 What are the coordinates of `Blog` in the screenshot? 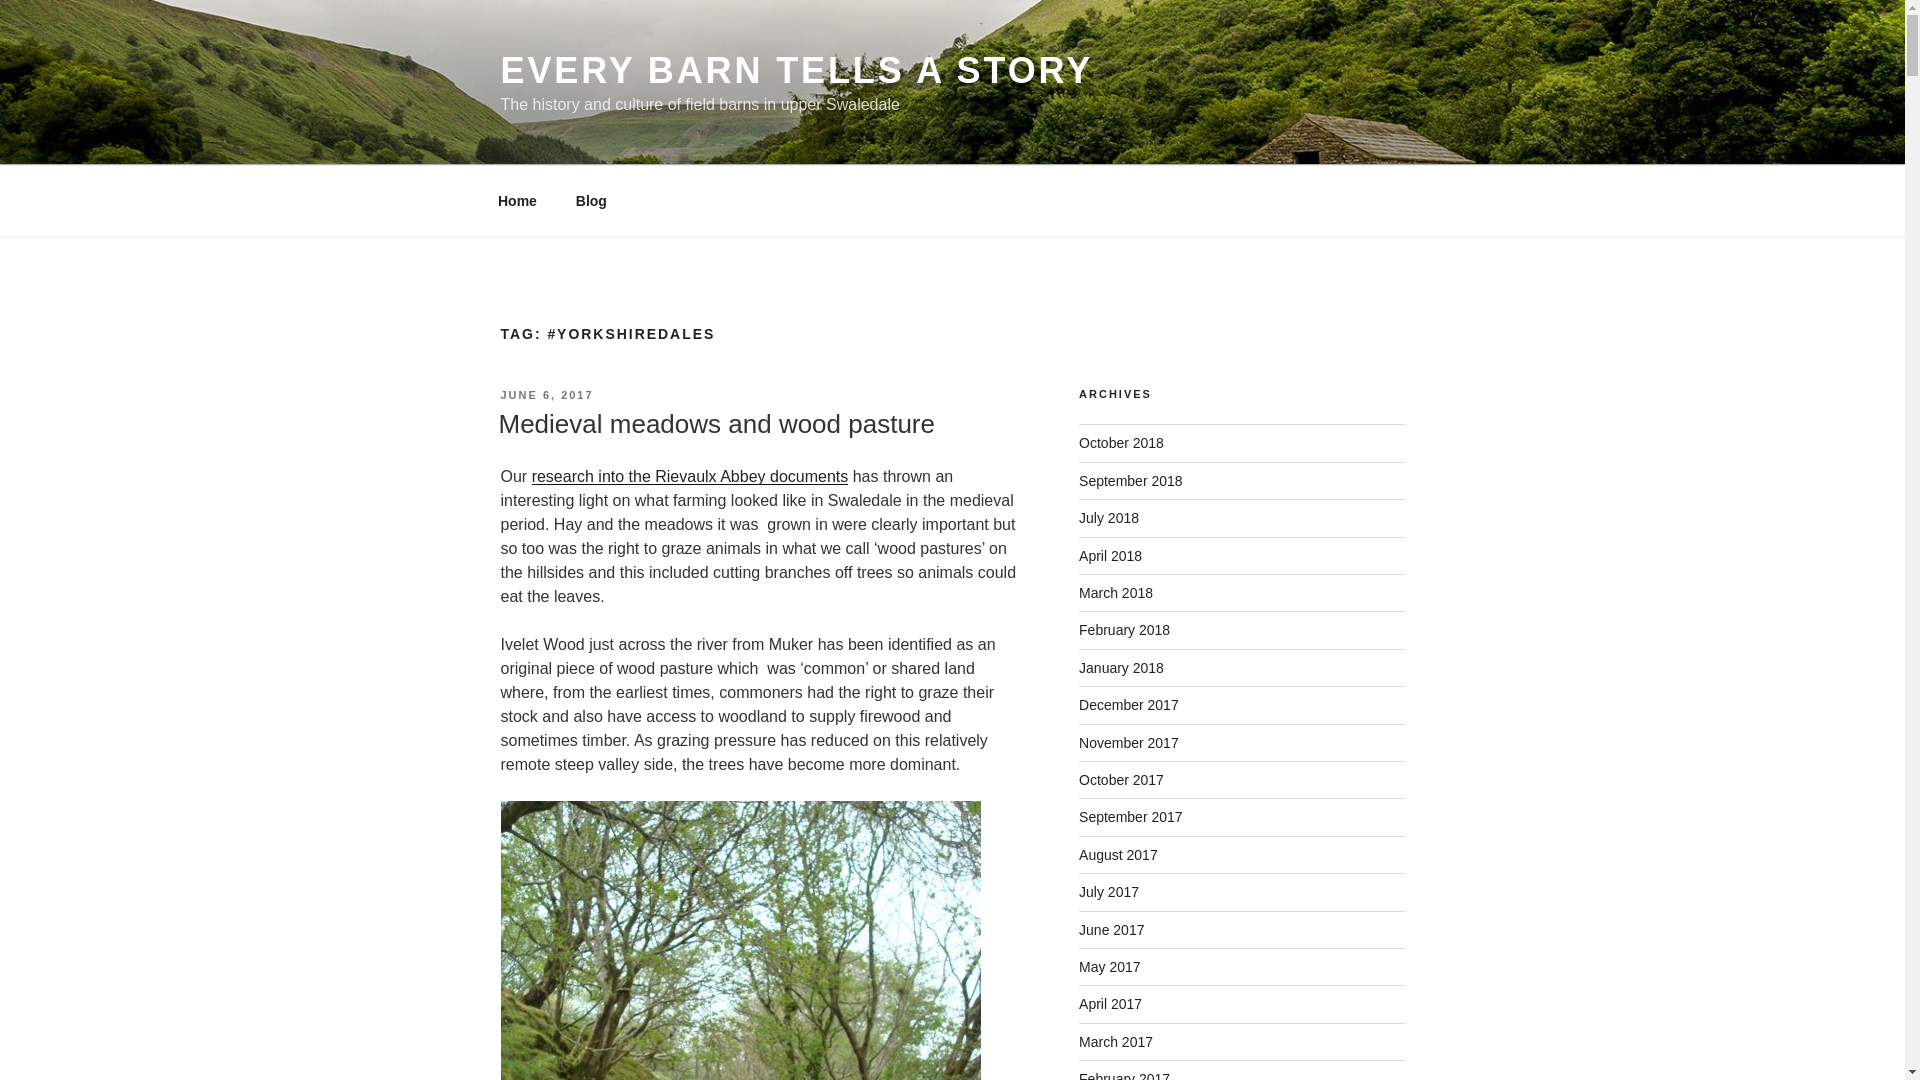 It's located at (591, 200).